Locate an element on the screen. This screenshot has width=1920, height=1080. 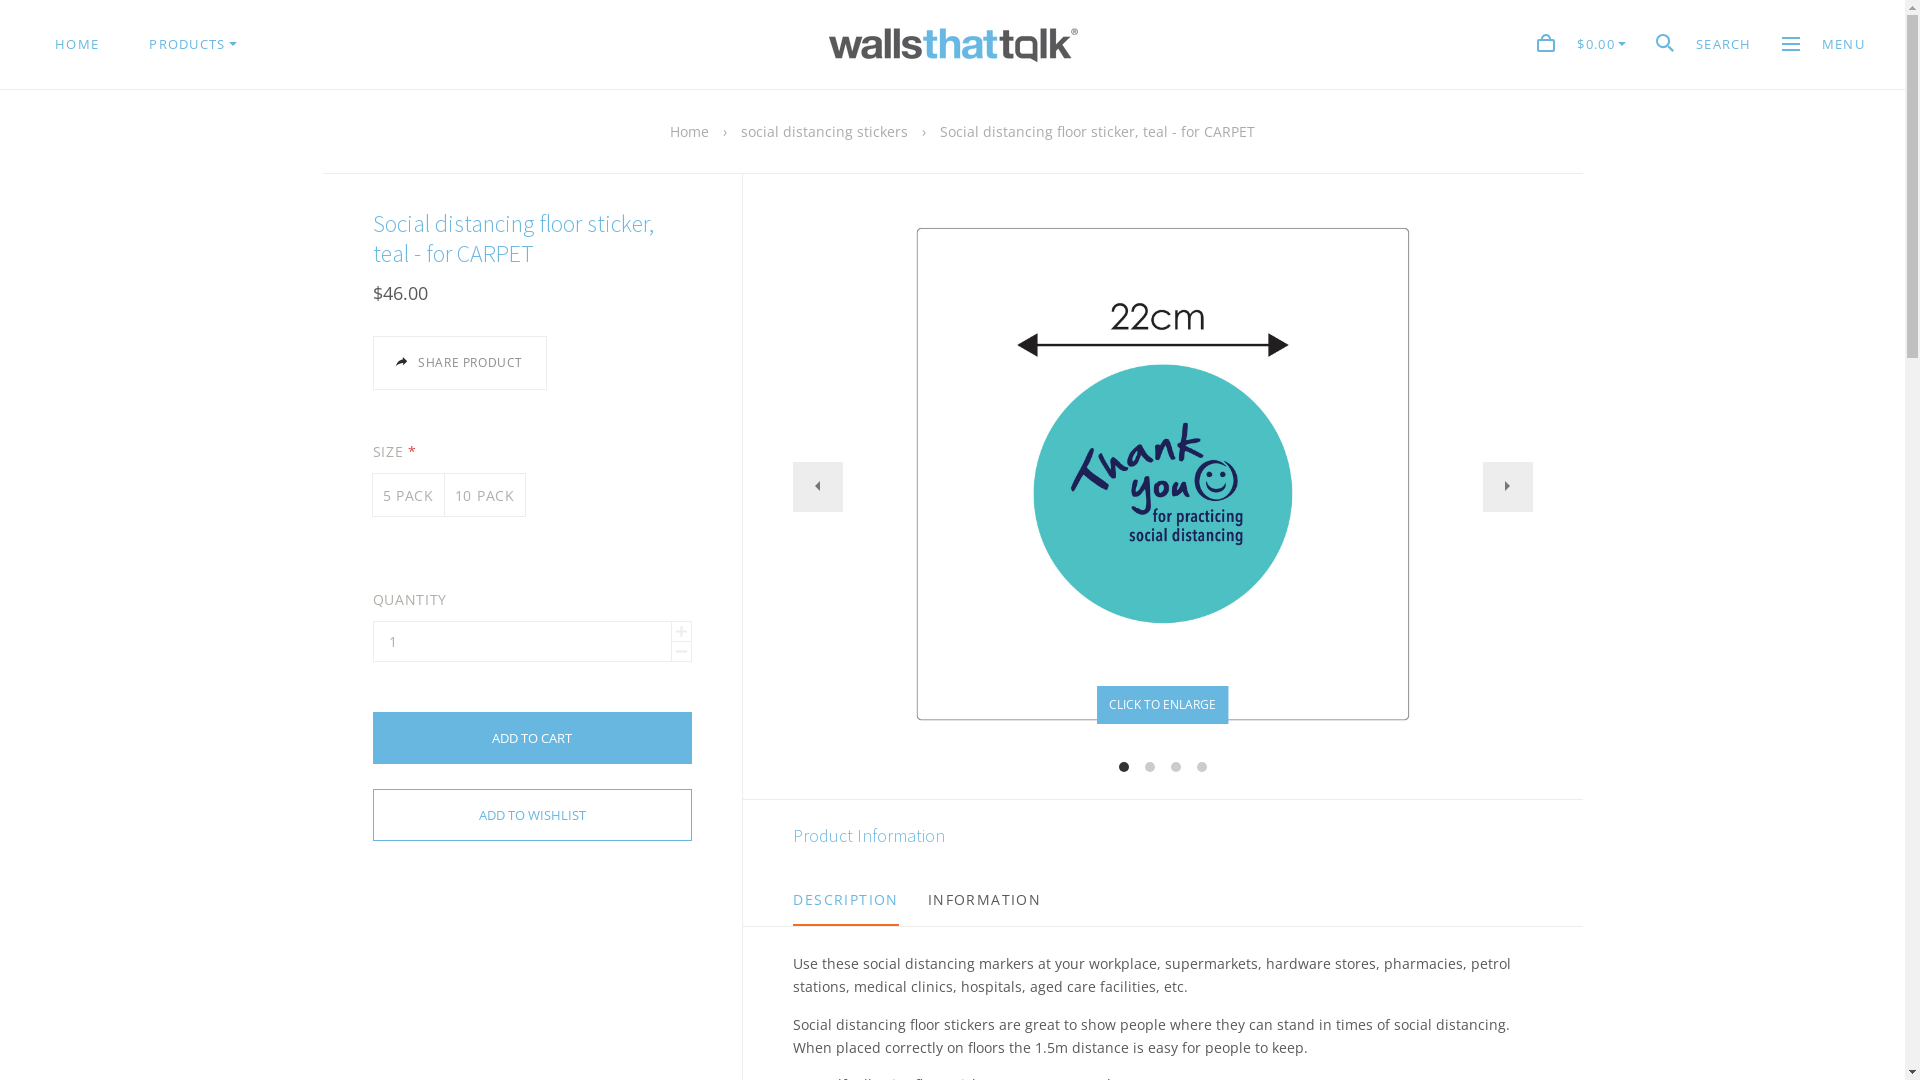
Add to wishlist is located at coordinates (532, 815).